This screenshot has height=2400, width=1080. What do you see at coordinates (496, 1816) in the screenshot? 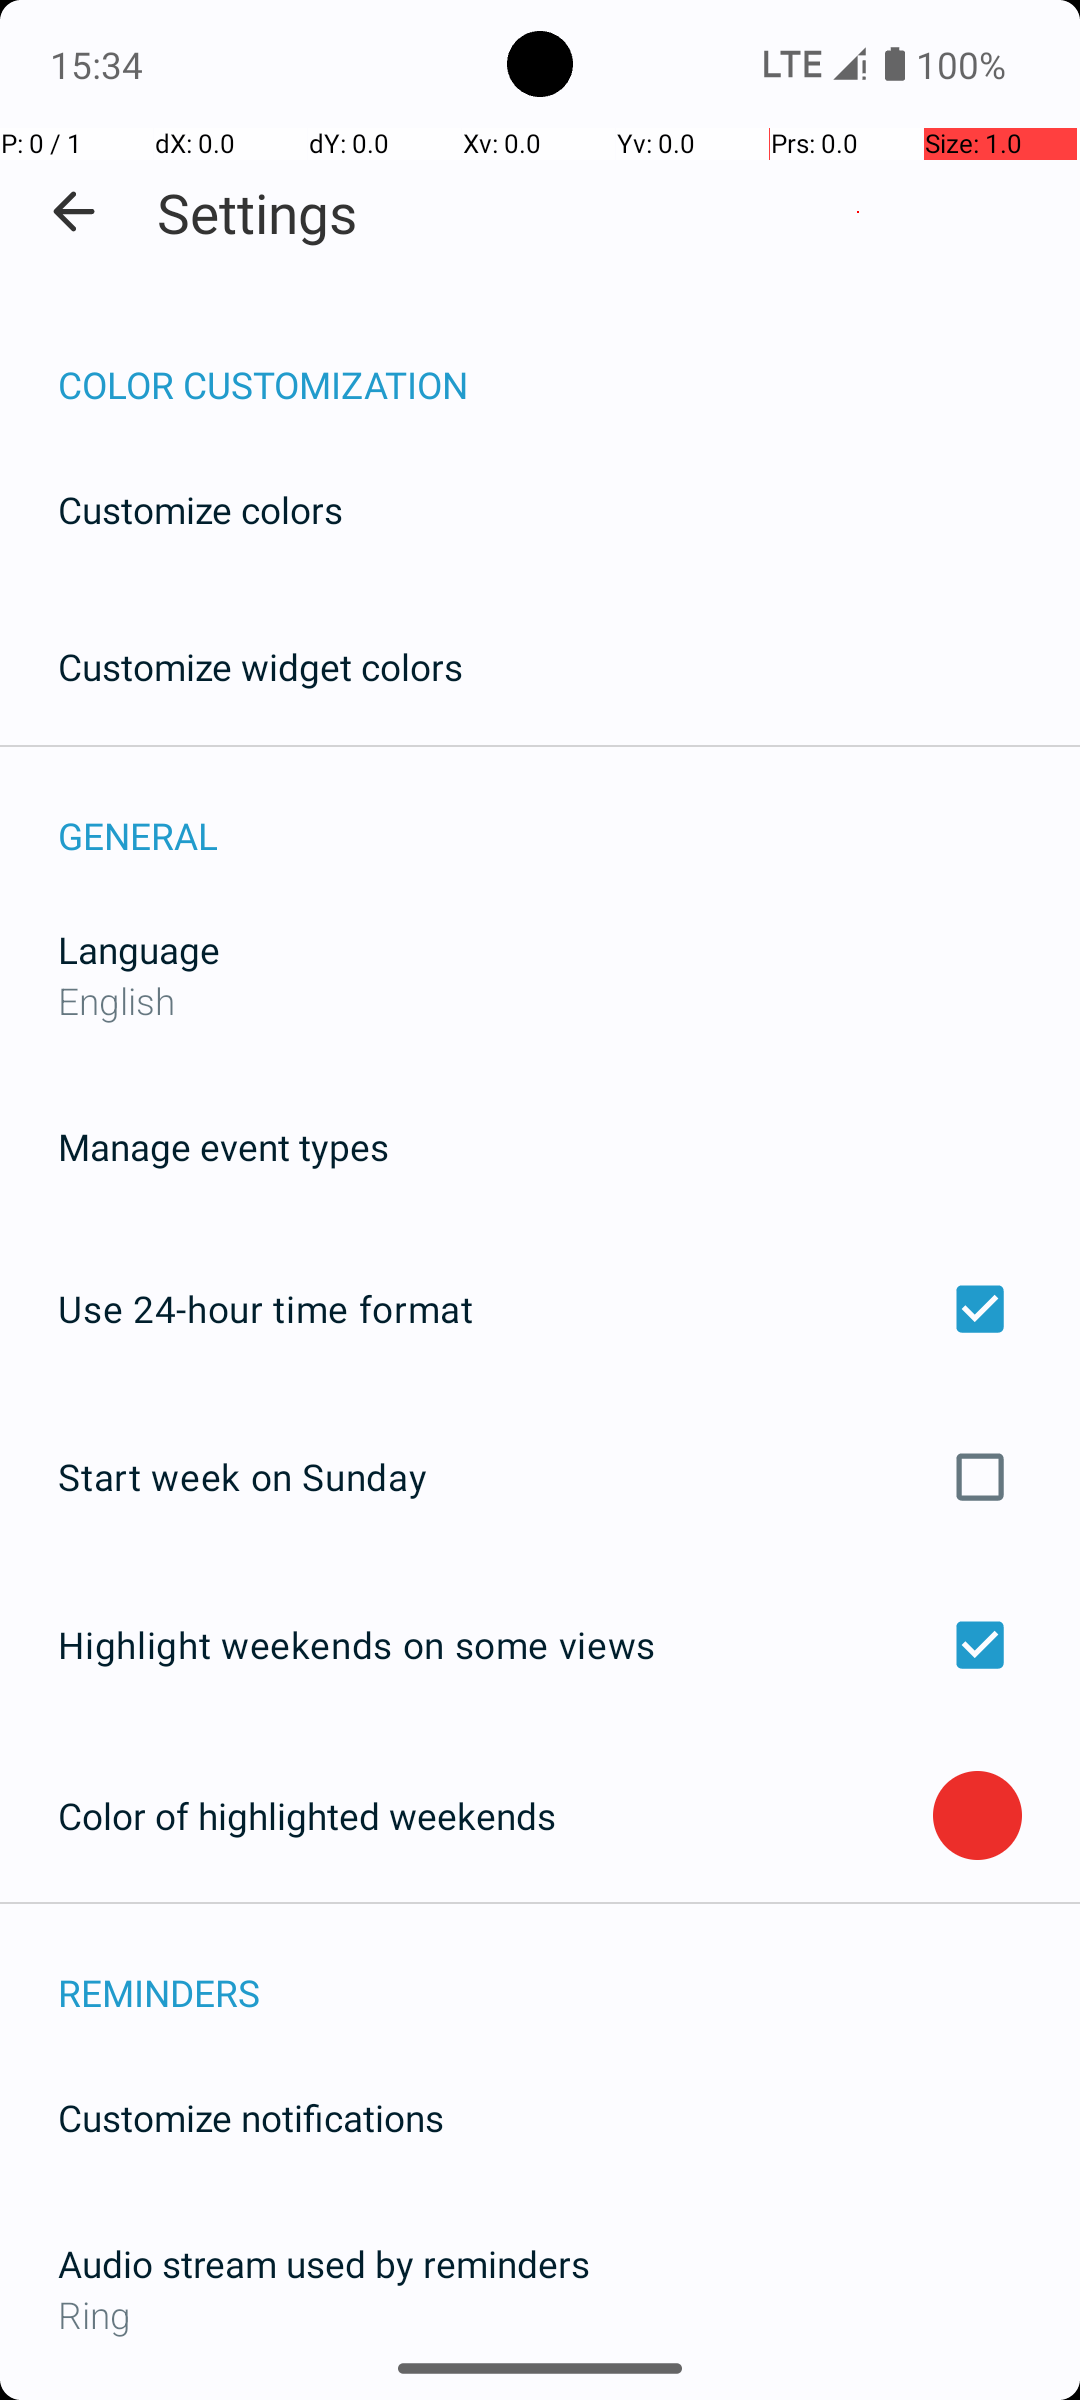
I see `Color of highlighted weekends` at bounding box center [496, 1816].